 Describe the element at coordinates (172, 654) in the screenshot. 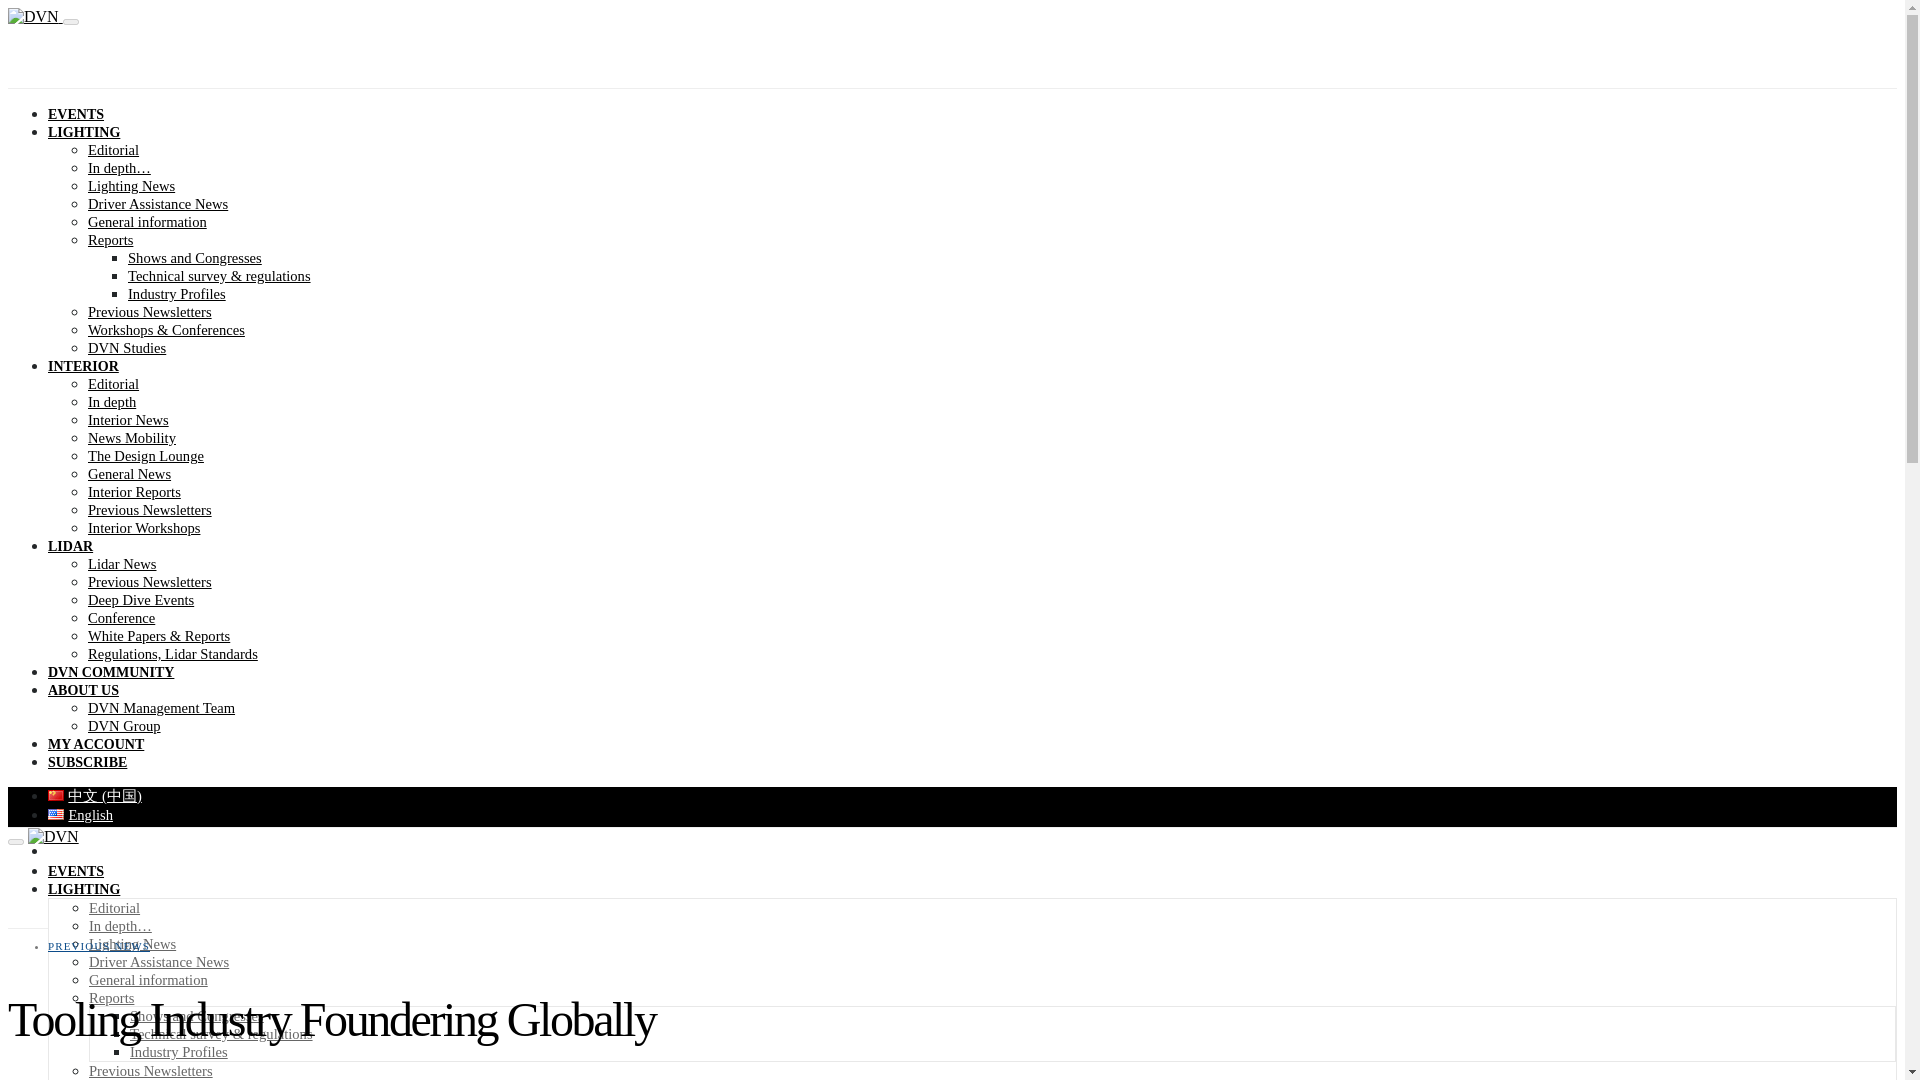

I see `Regulations, Lidar Standards` at that location.